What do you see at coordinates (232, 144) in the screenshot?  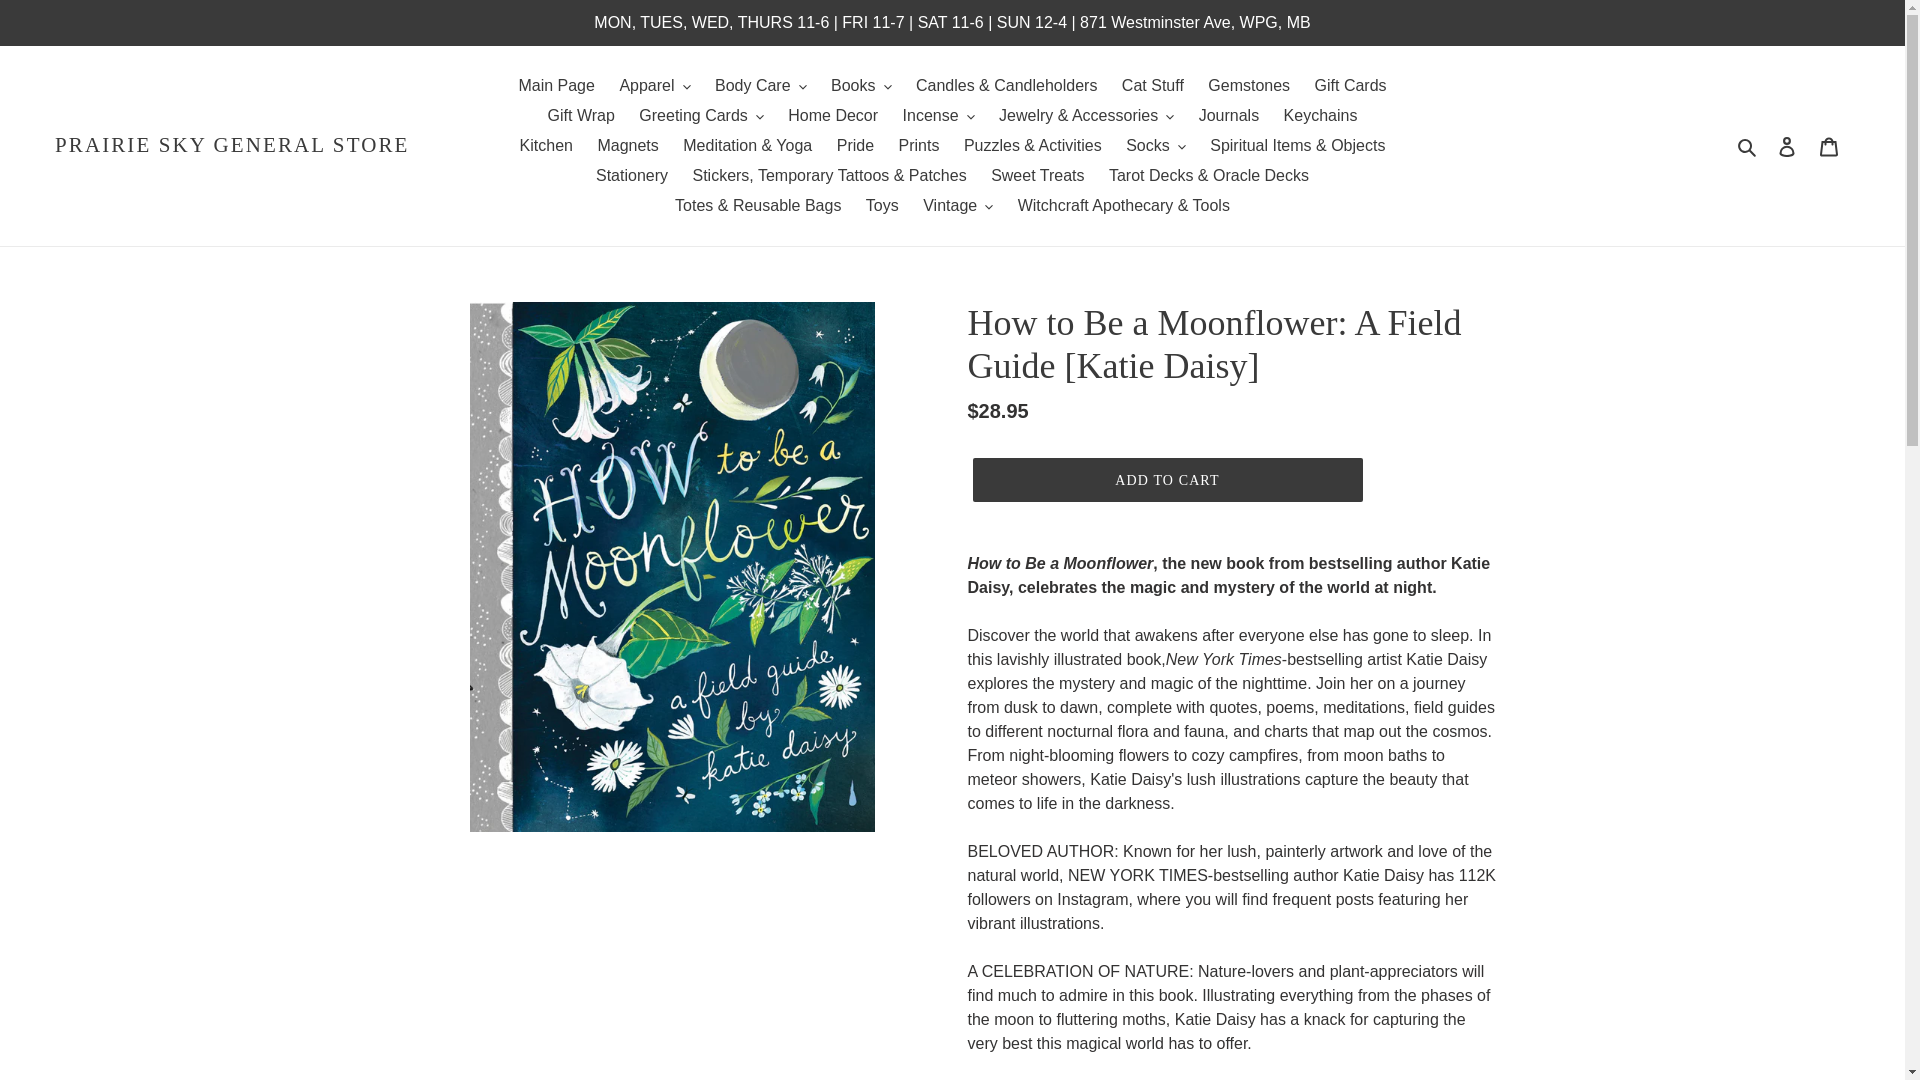 I see `PRAIRIE SKY GENERAL STORE` at bounding box center [232, 144].